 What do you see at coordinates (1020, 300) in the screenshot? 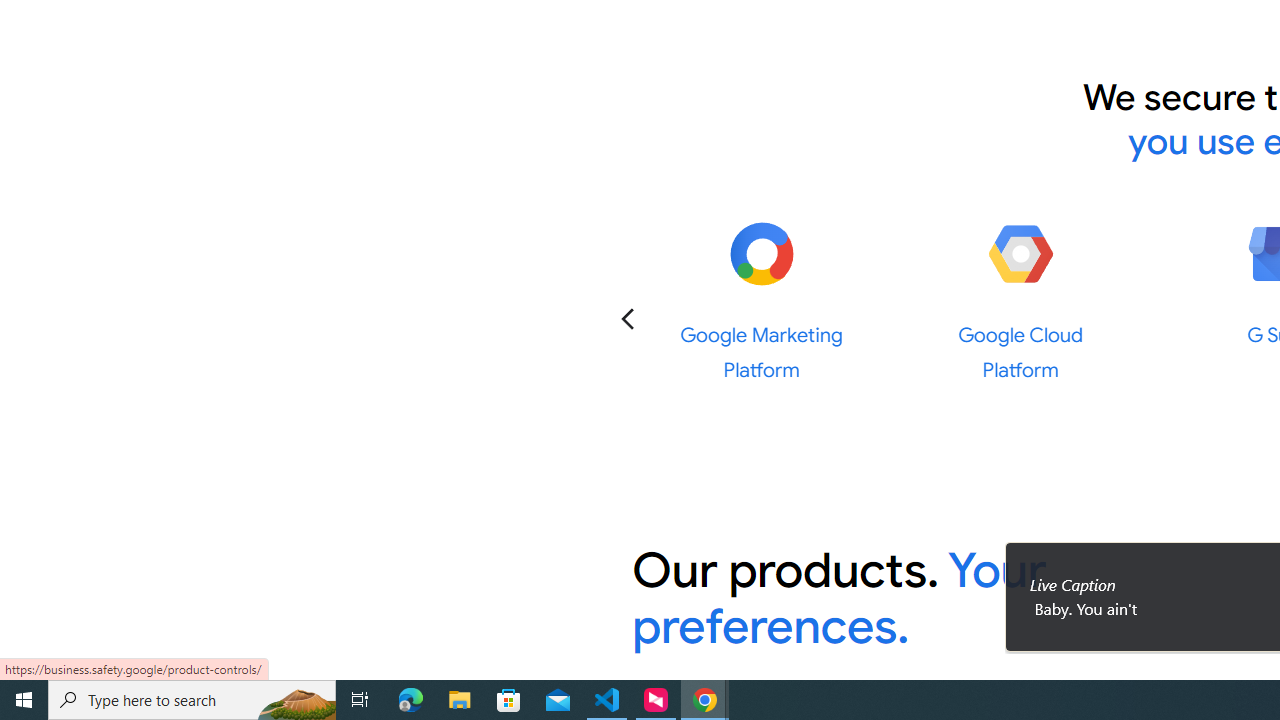
I see `Google Cloud Platform Google Cloud Platform` at bounding box center [1020, 300].